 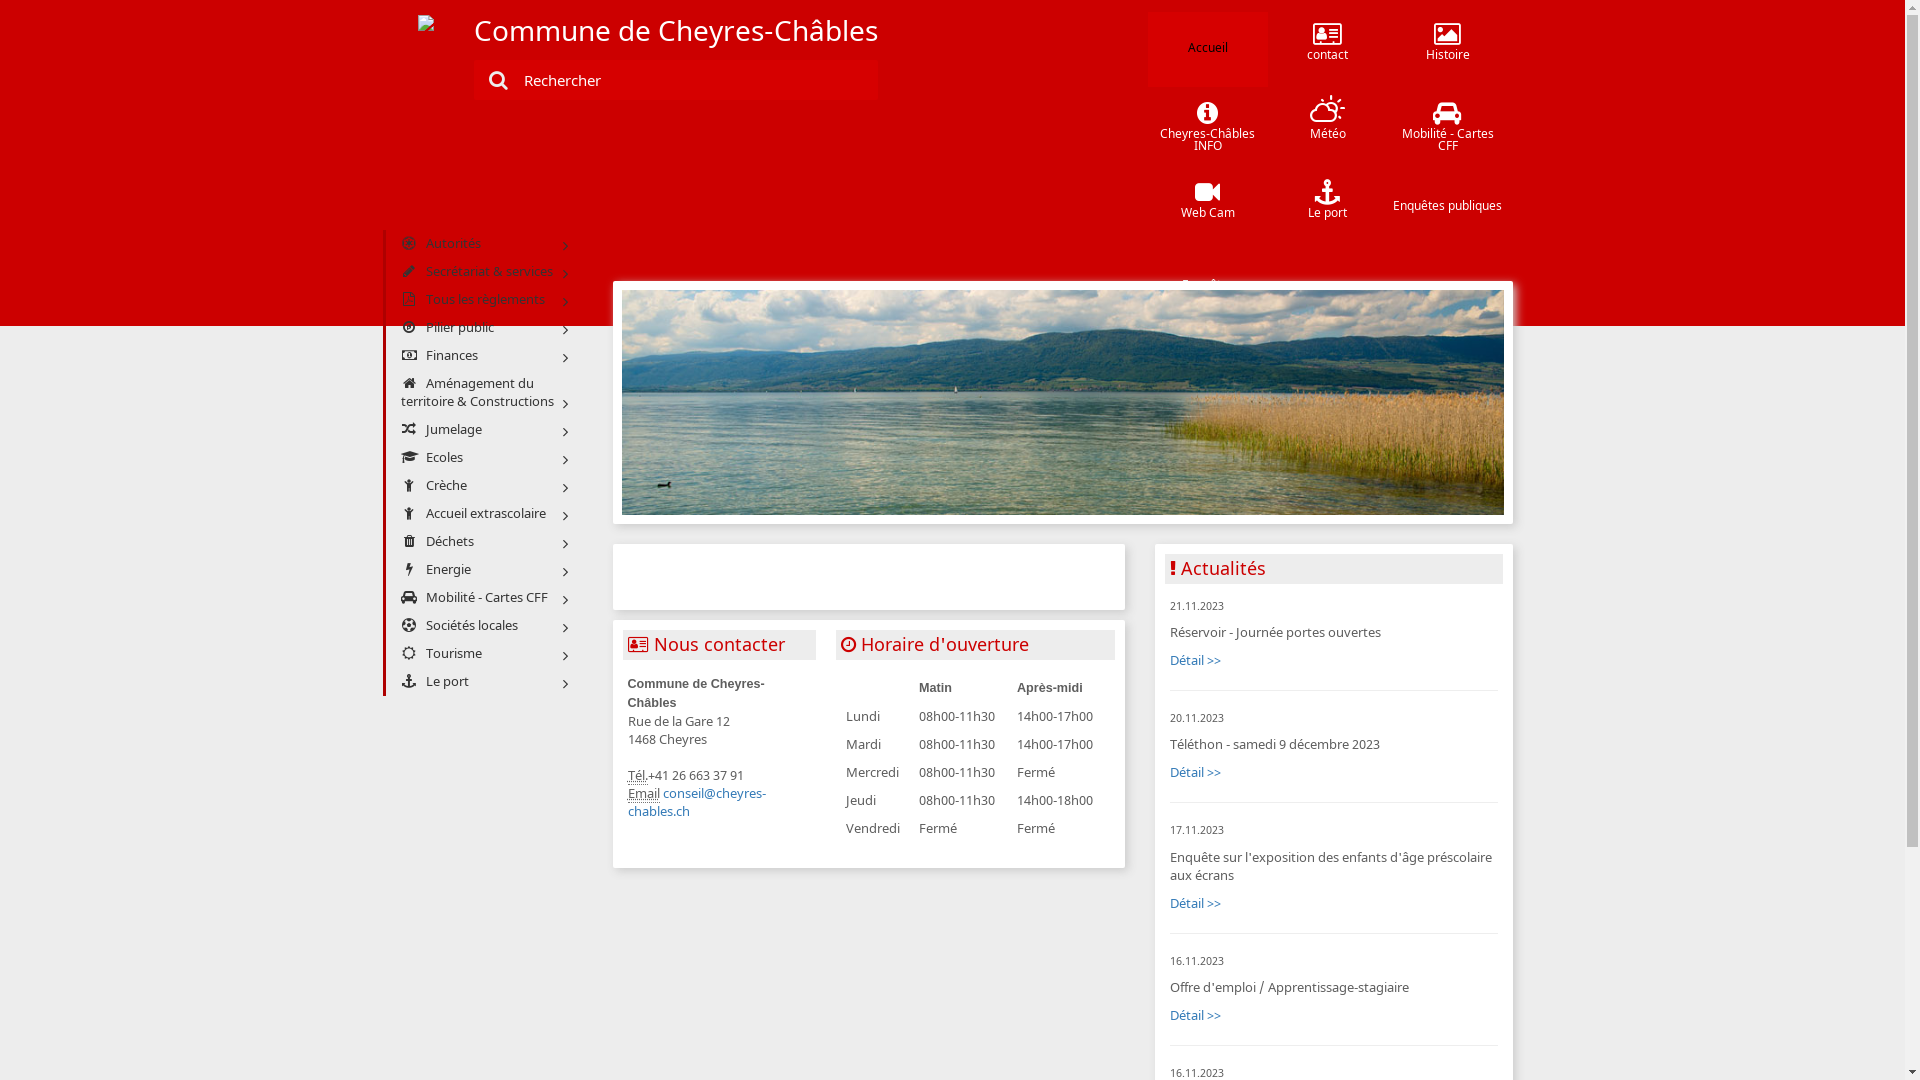 What do you see at coordinates (482, 356) in the screenshot?
I see `Finances` at bounding box center [482, 356].